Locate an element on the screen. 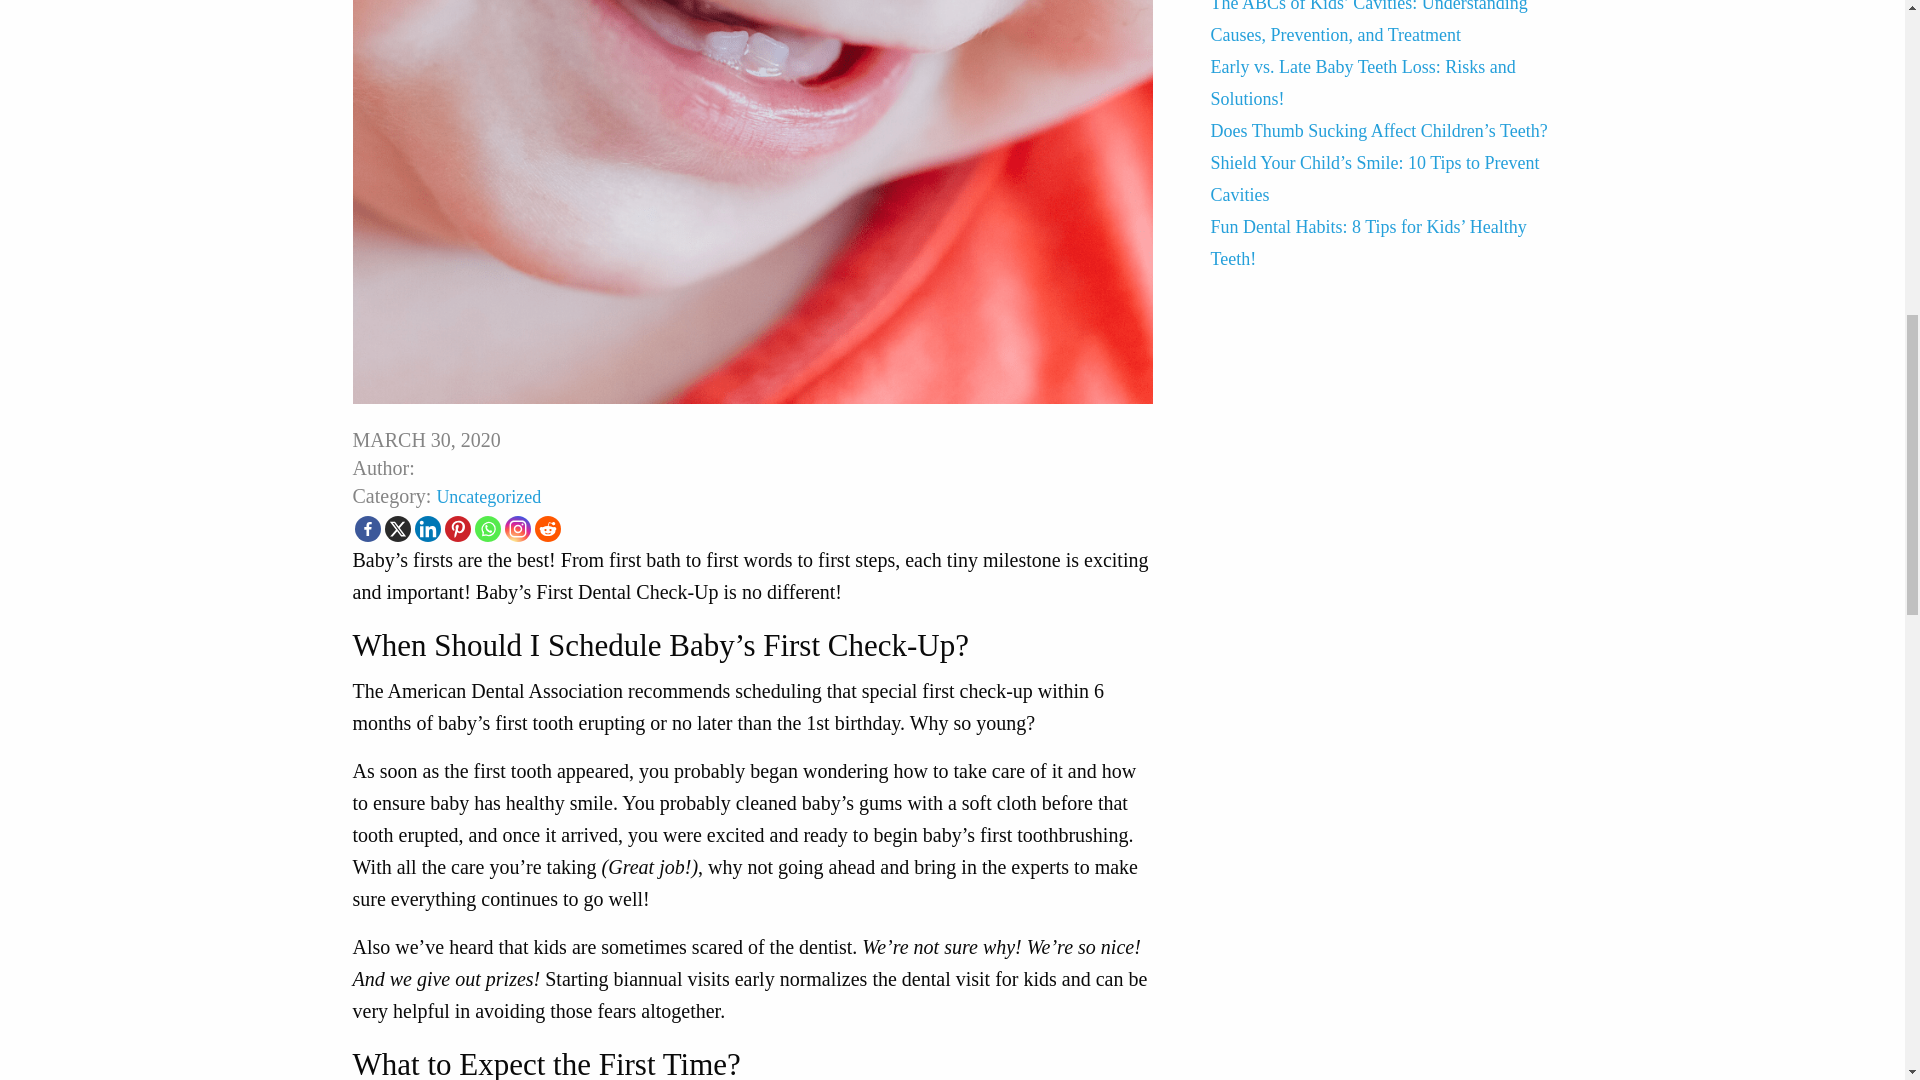 Image resolution: width=1920 pixels, height=1080 pixels. Pinterest is located at coordinates (456, 529).